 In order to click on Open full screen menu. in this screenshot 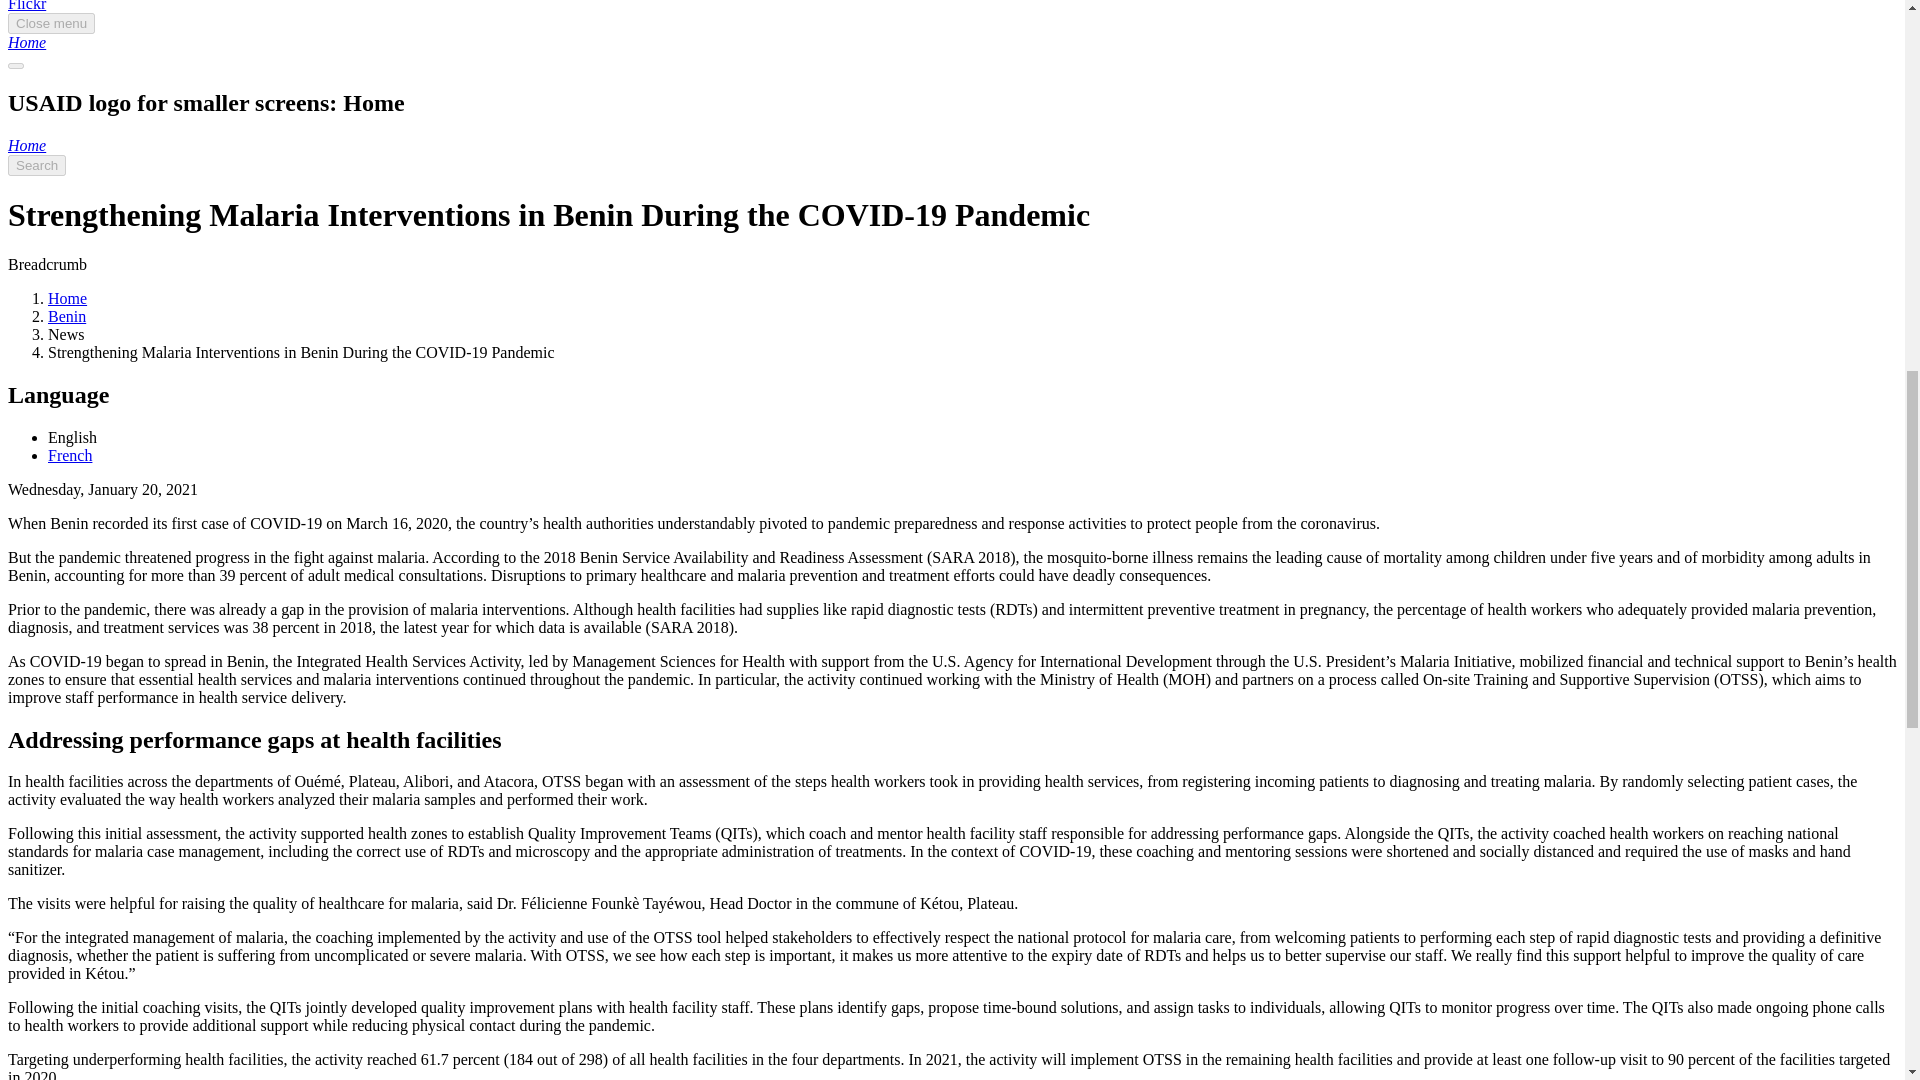, I will do `click(15, 66)`.